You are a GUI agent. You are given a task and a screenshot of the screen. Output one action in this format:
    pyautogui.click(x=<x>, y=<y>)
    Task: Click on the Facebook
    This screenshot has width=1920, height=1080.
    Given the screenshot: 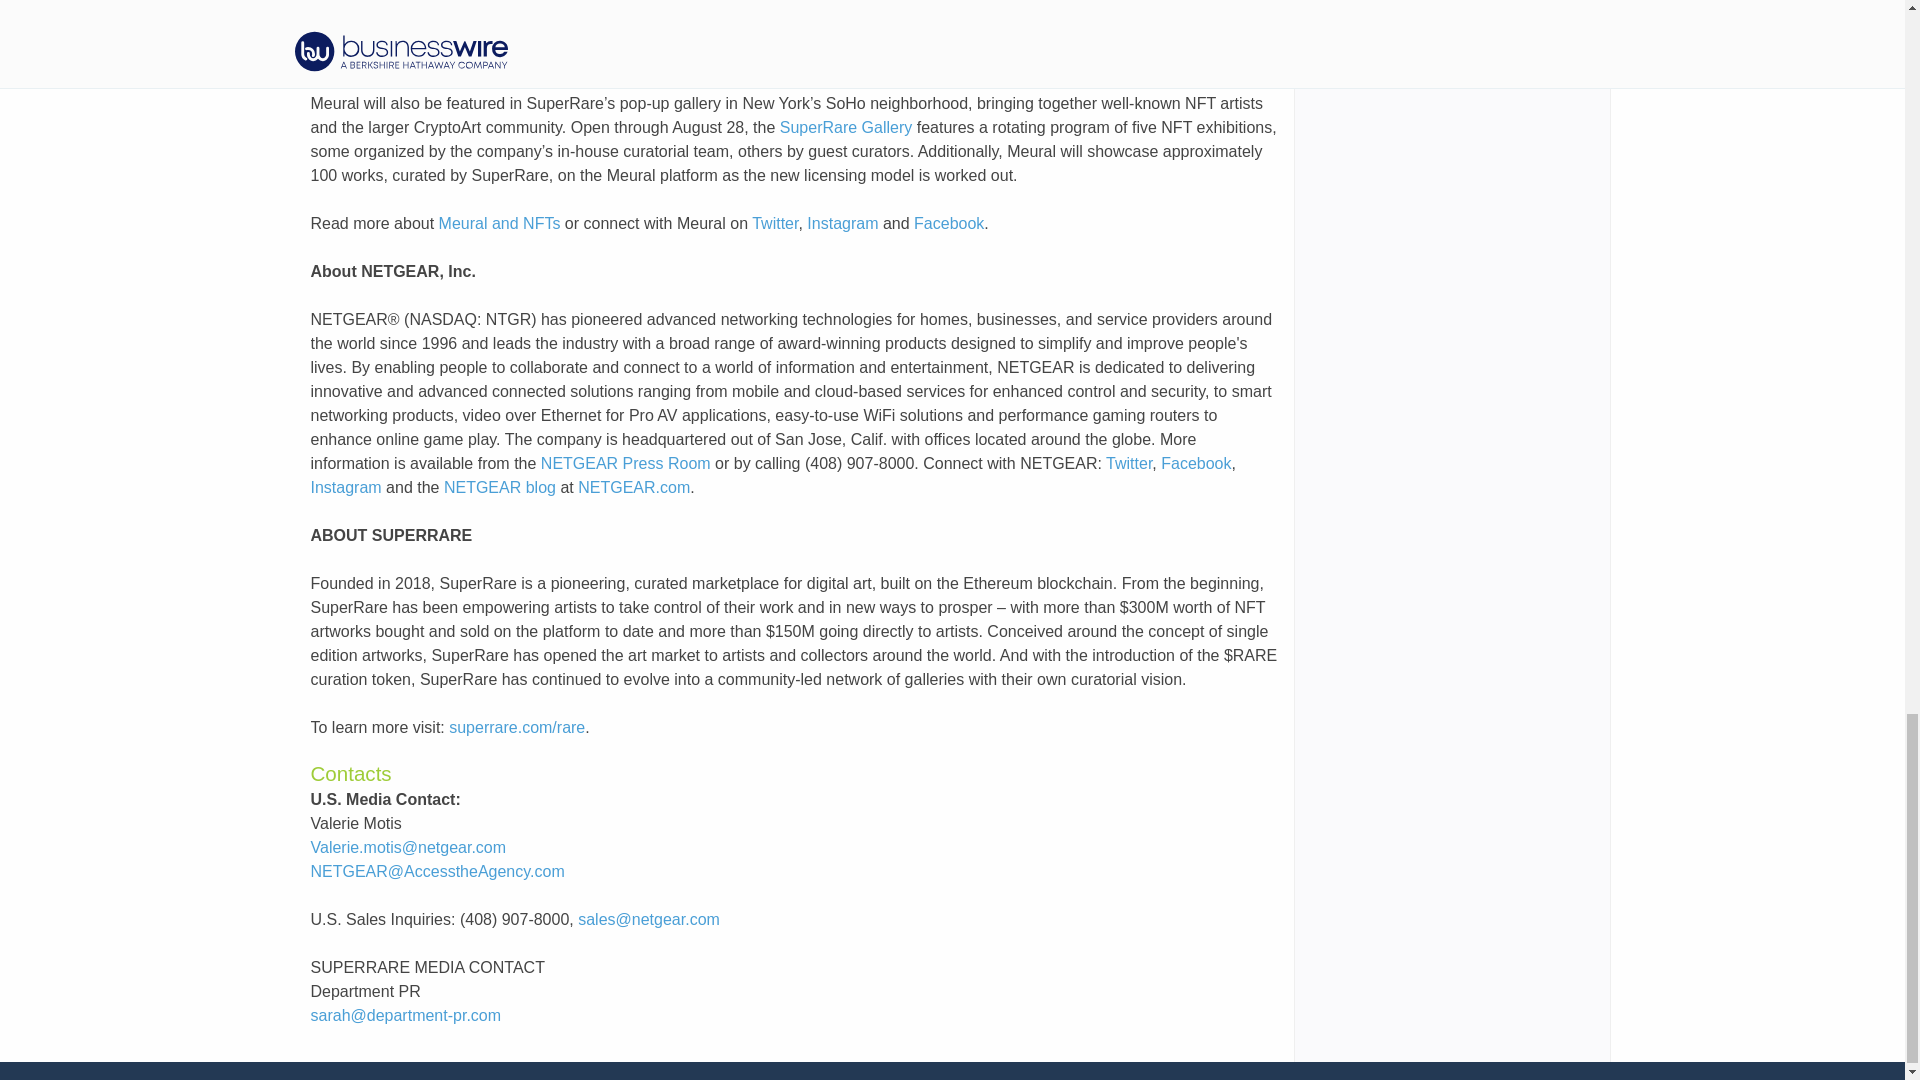 What is the action you would take?
    pyautogui.click(x=948, y=223)
    